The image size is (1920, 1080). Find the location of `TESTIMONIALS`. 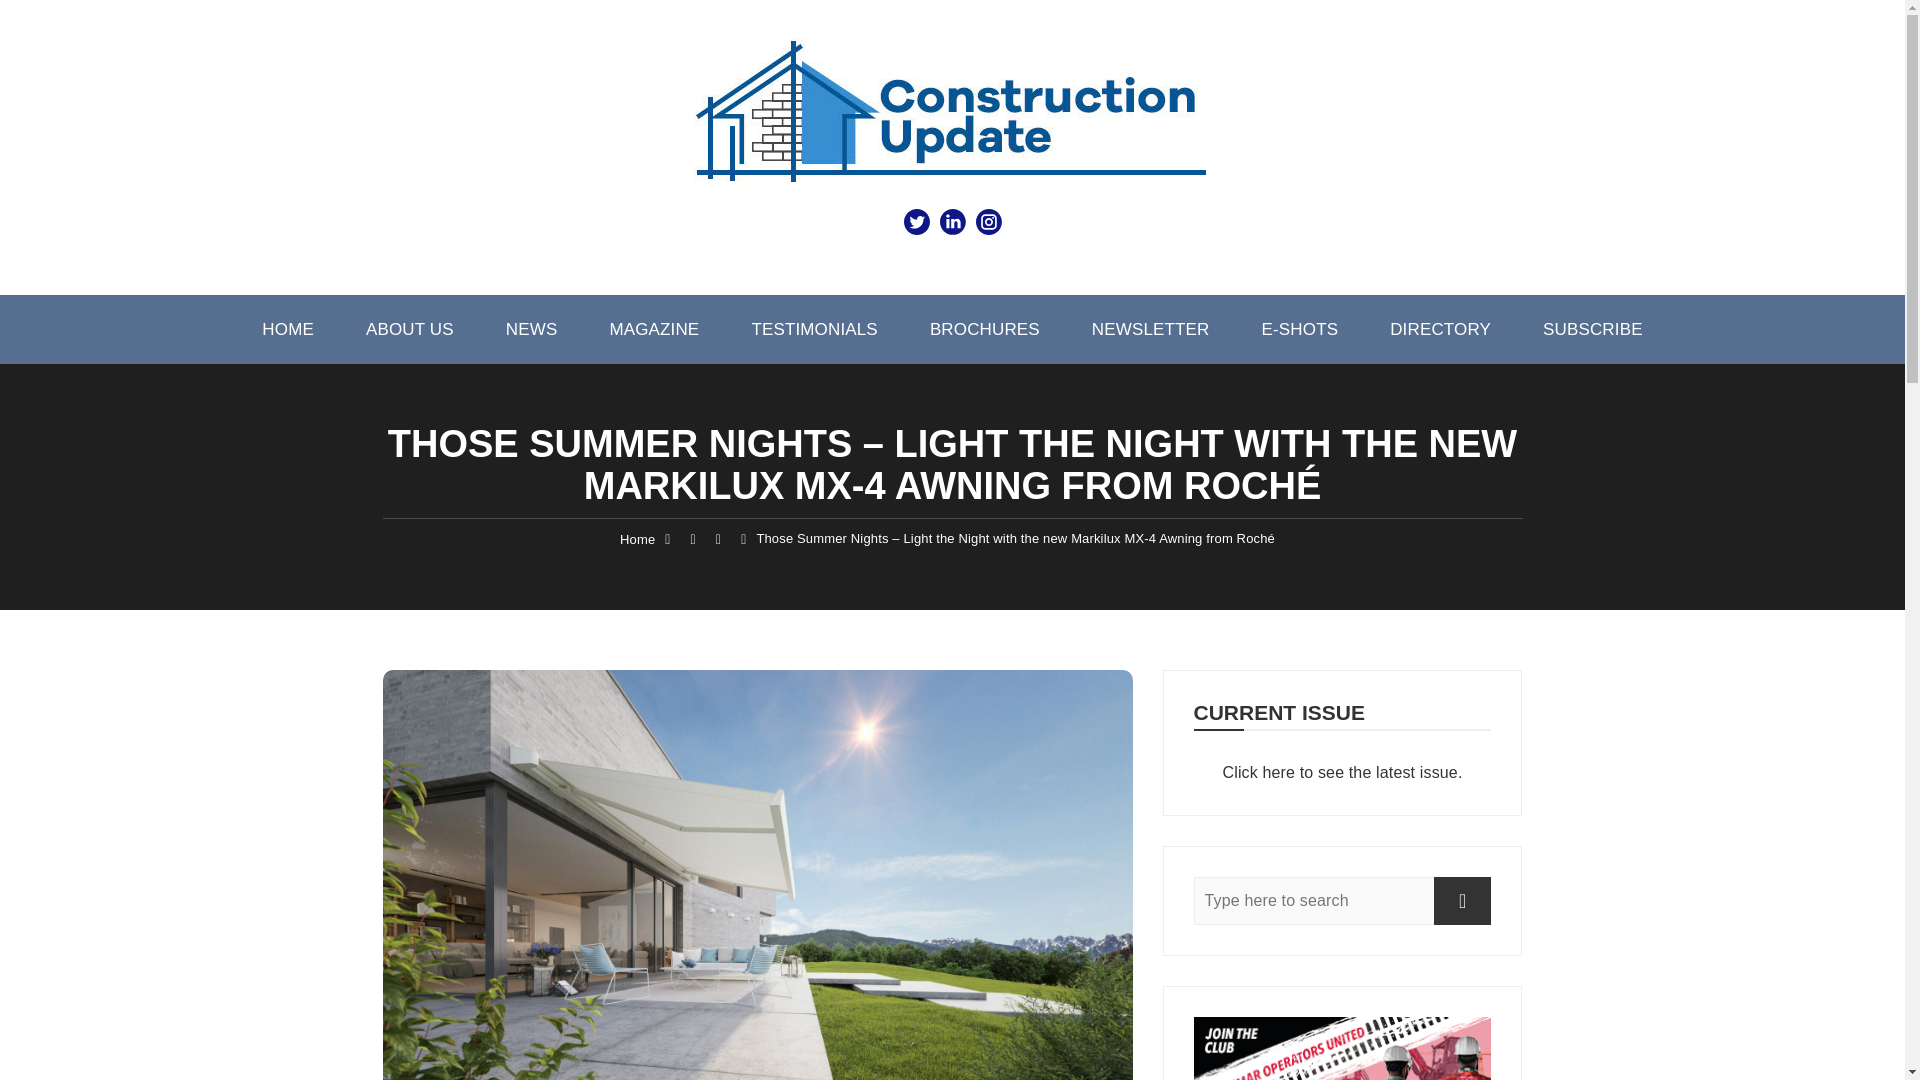

TESTIMONIALS is located at coordinates (814, 329).